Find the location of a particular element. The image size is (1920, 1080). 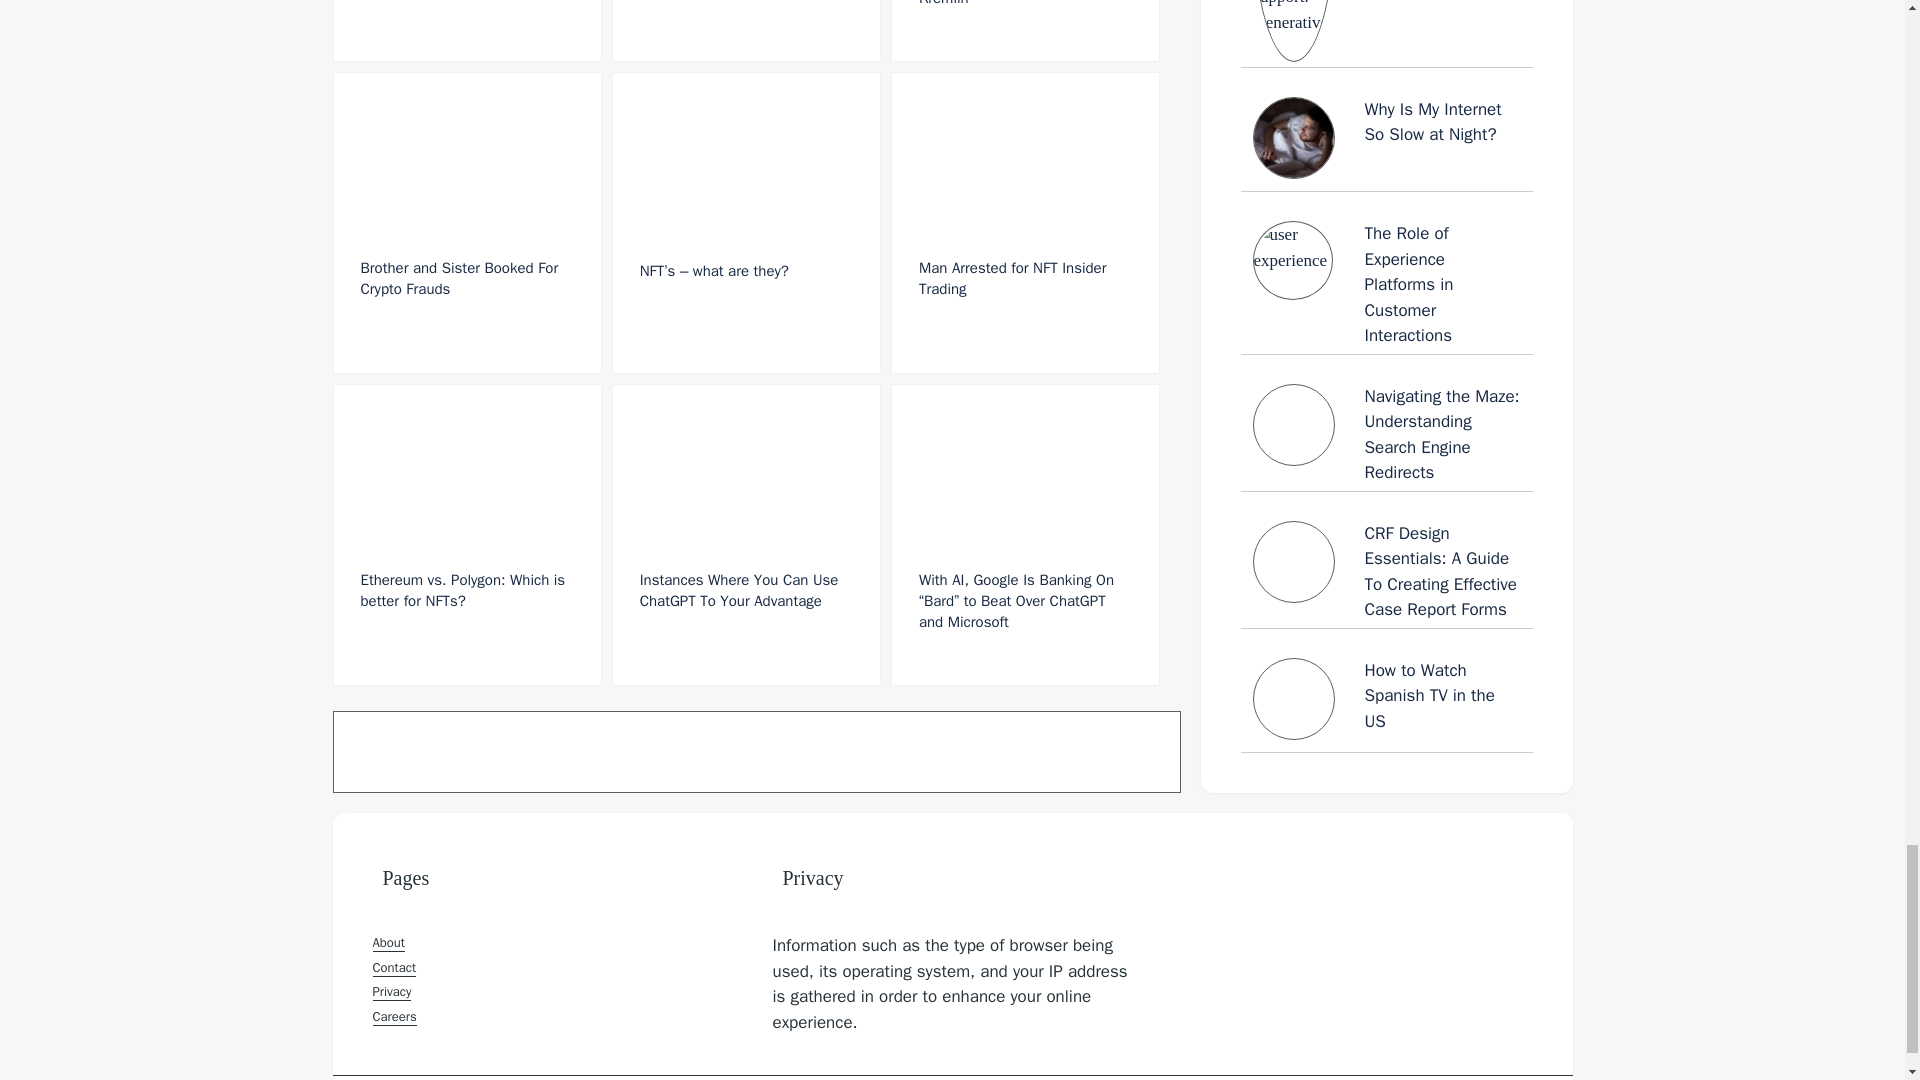

Best Cryptocurrencies You Can Go For In 2022 is located at coordinates (746, 30).